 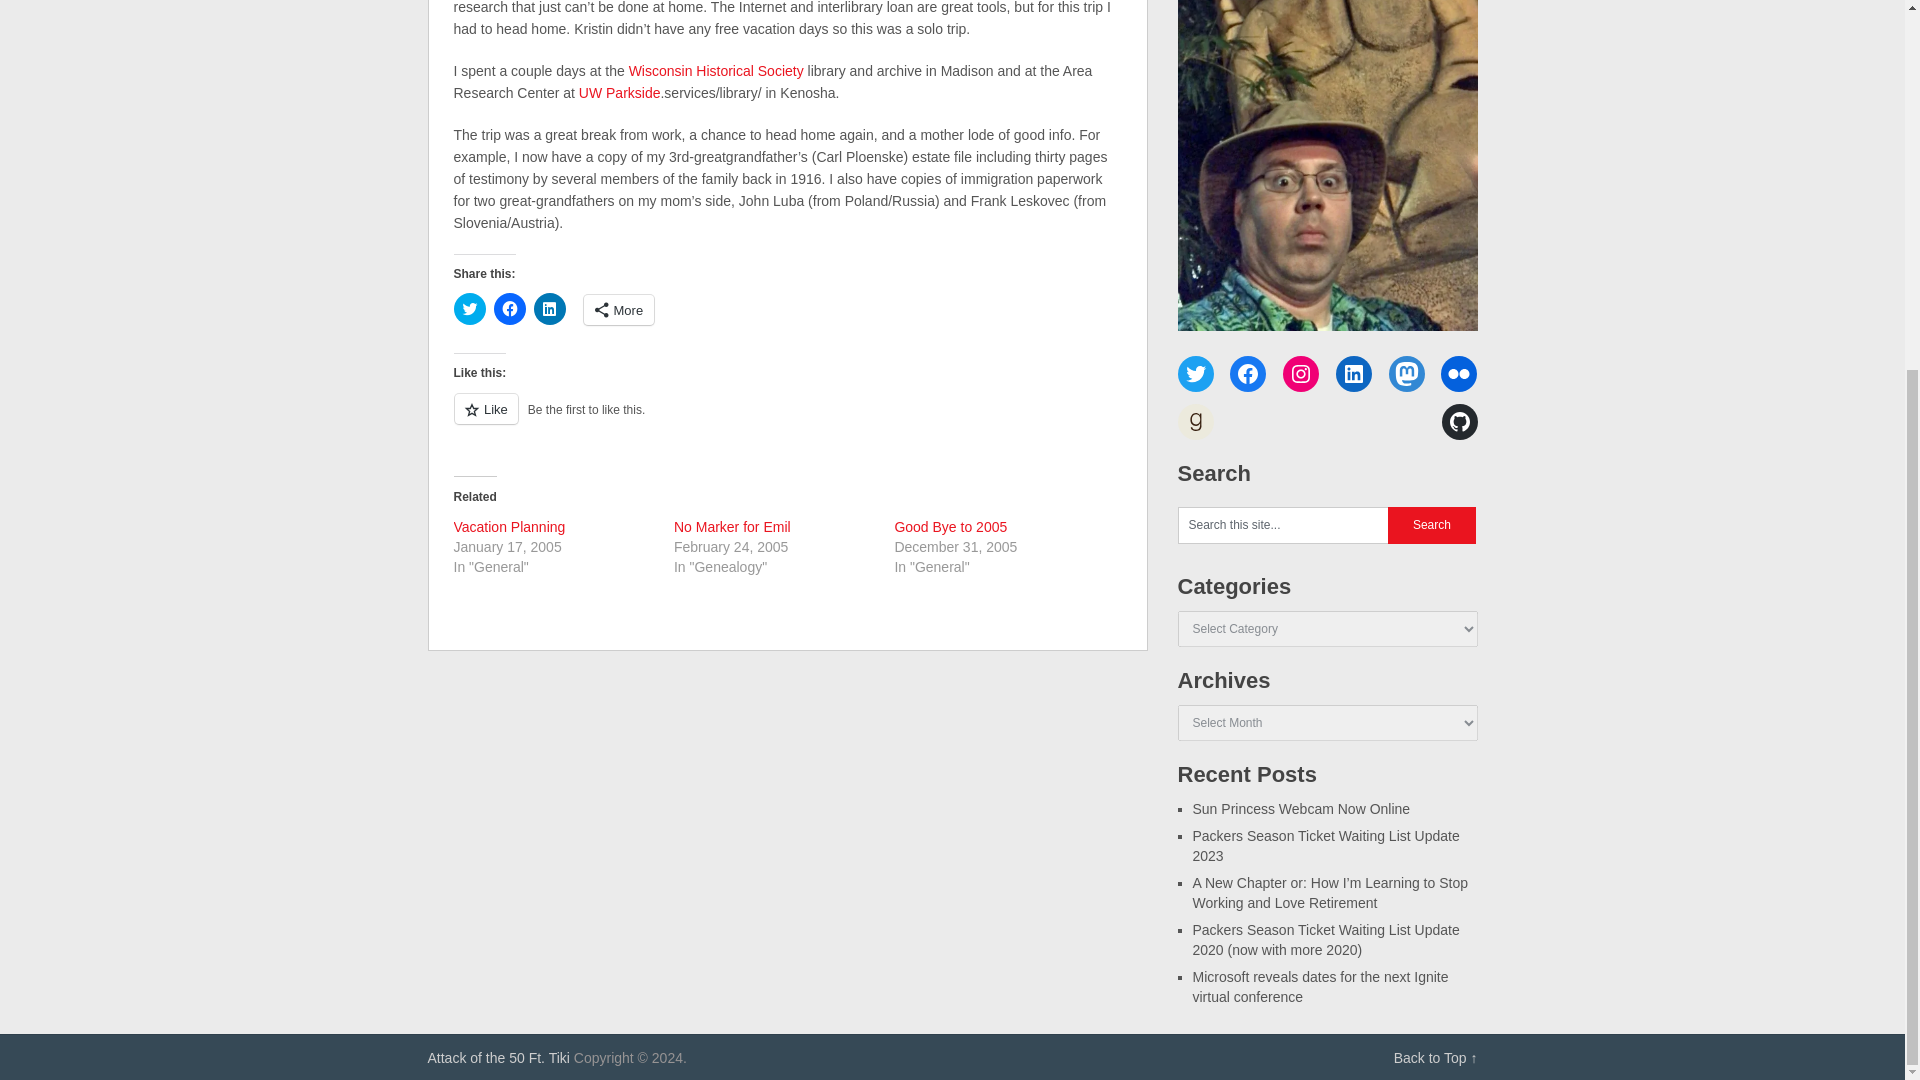 What do you see at coordinates (950, 526) in the screenshot?
I see `Good Bye to 2005` at bounding box center [950, 526].